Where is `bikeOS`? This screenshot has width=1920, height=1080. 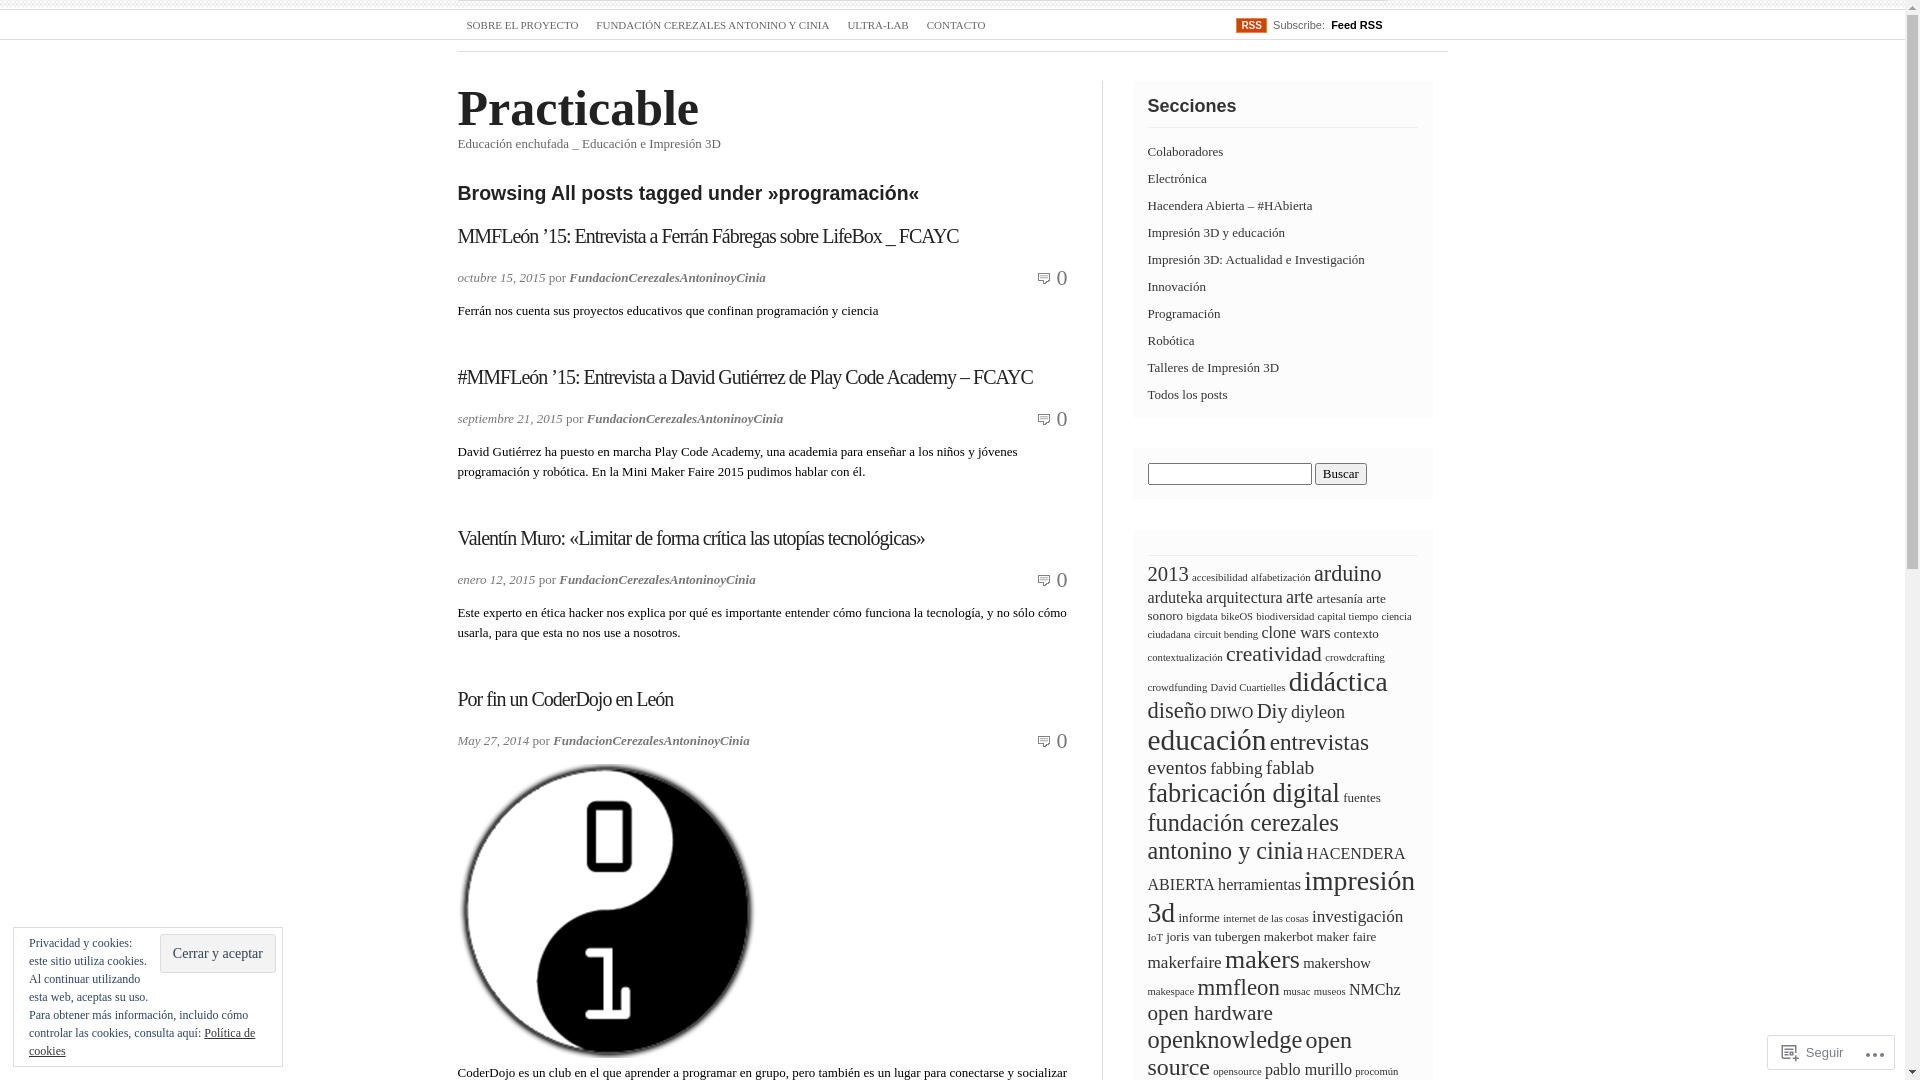
bikeOS is located at coordinates (1237, 616).